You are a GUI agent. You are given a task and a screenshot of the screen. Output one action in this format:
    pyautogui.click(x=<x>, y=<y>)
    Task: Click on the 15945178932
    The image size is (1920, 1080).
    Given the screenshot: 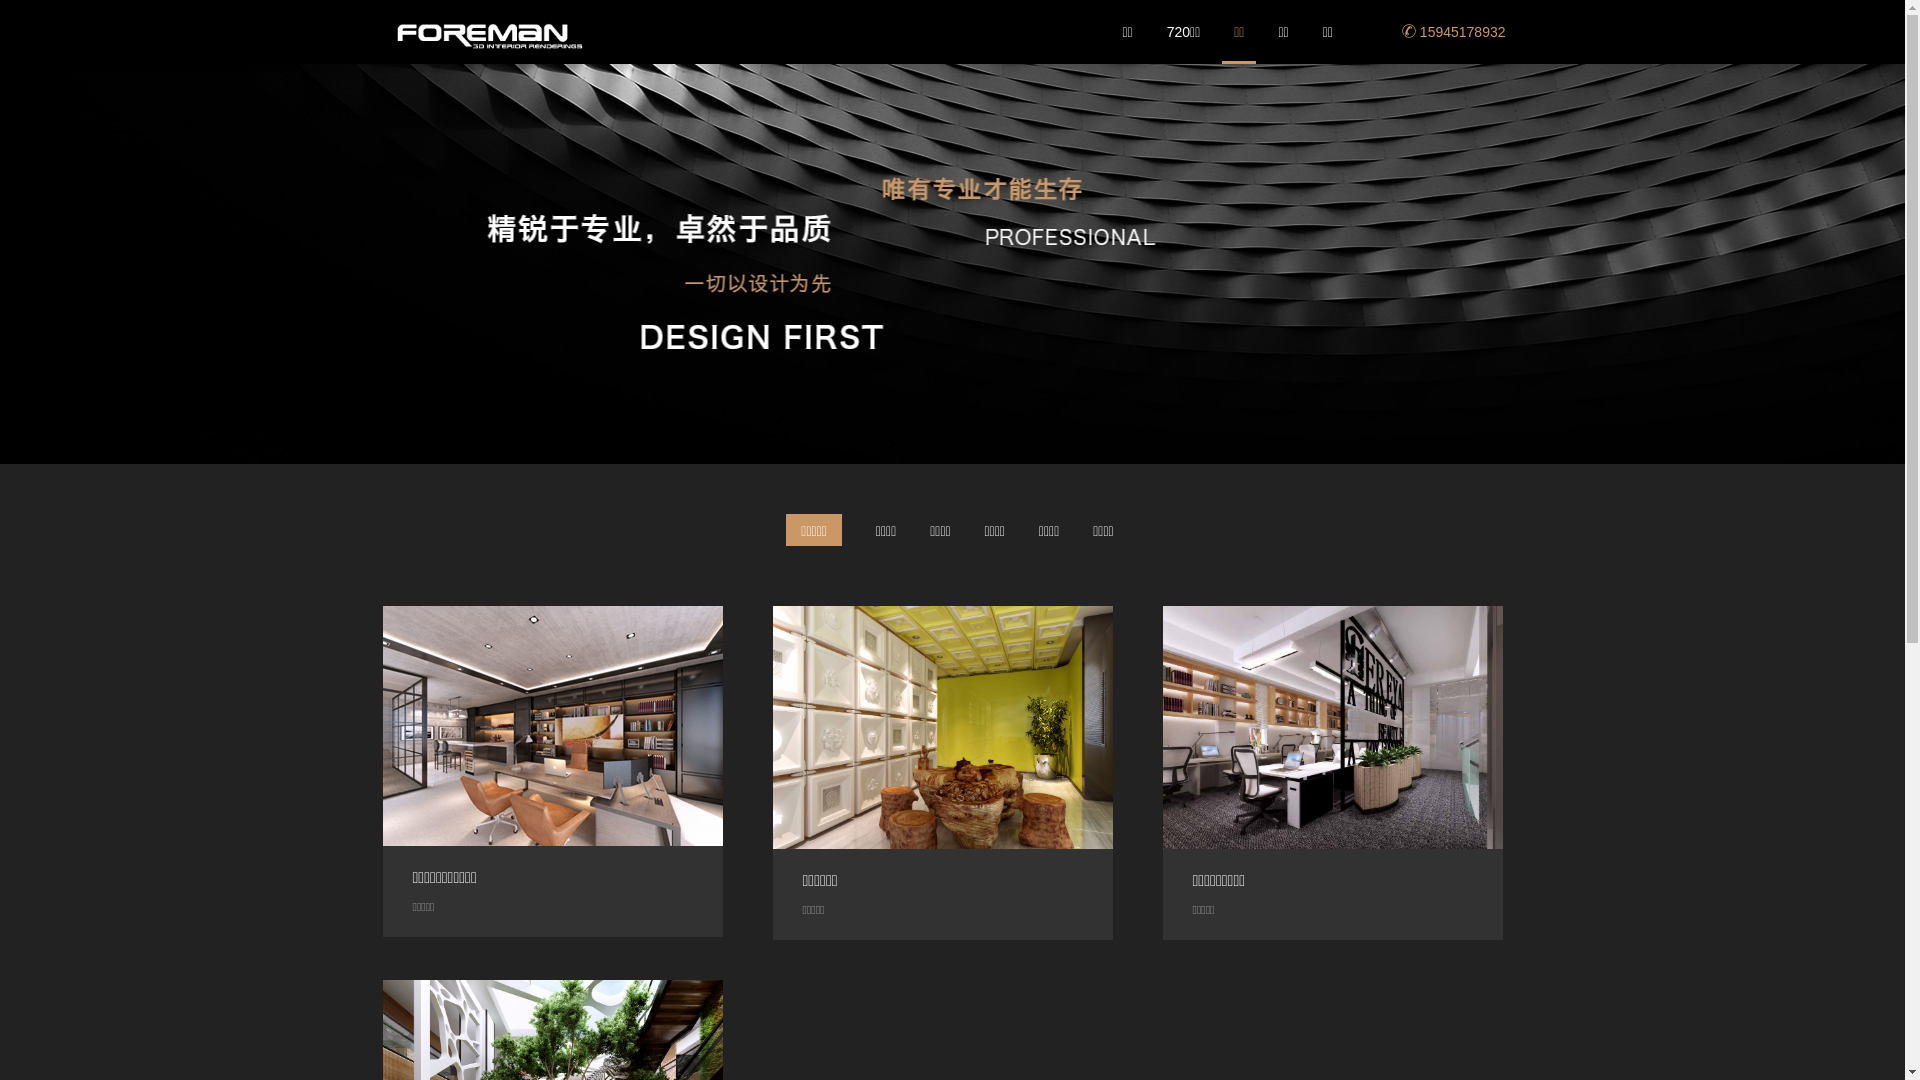 What is the action you would take?
    pyautogui.click(x=1454, y=32)
    